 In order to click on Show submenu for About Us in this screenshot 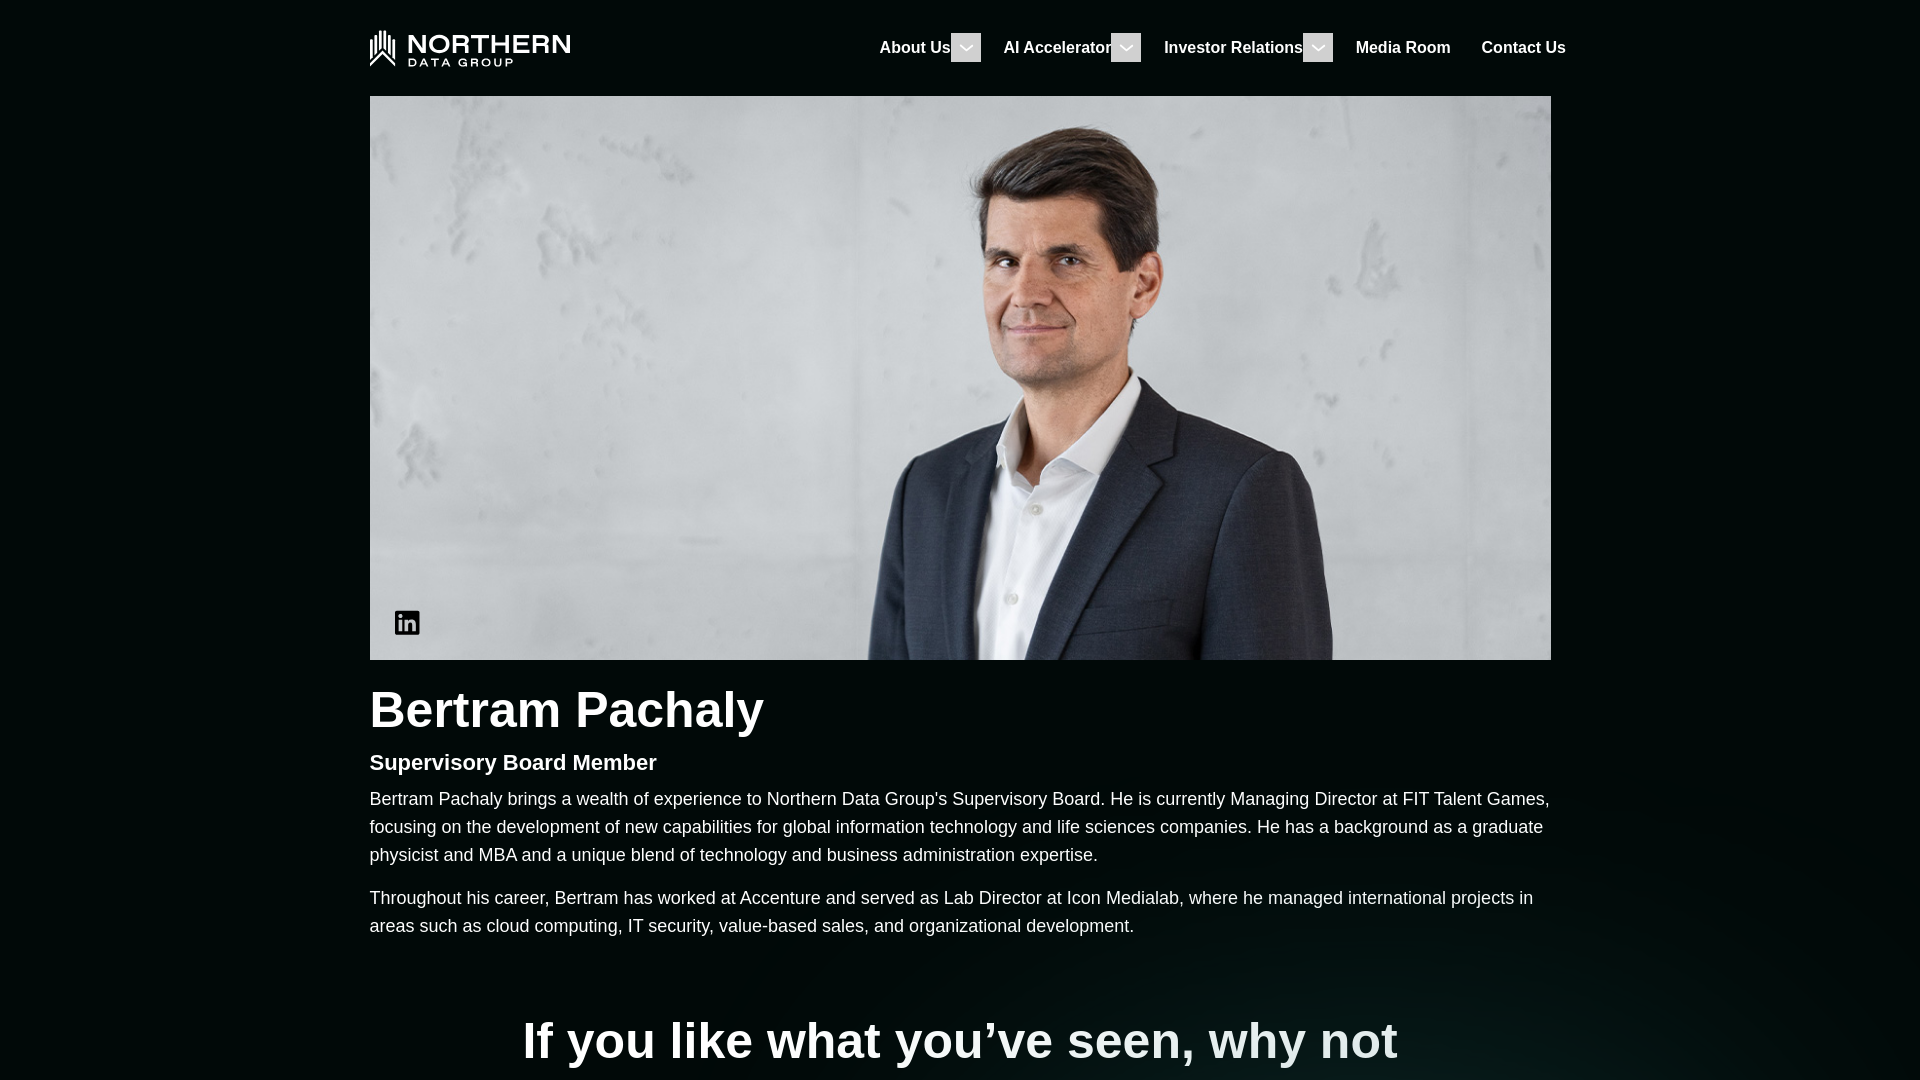, I will do `click(966, 47)`.